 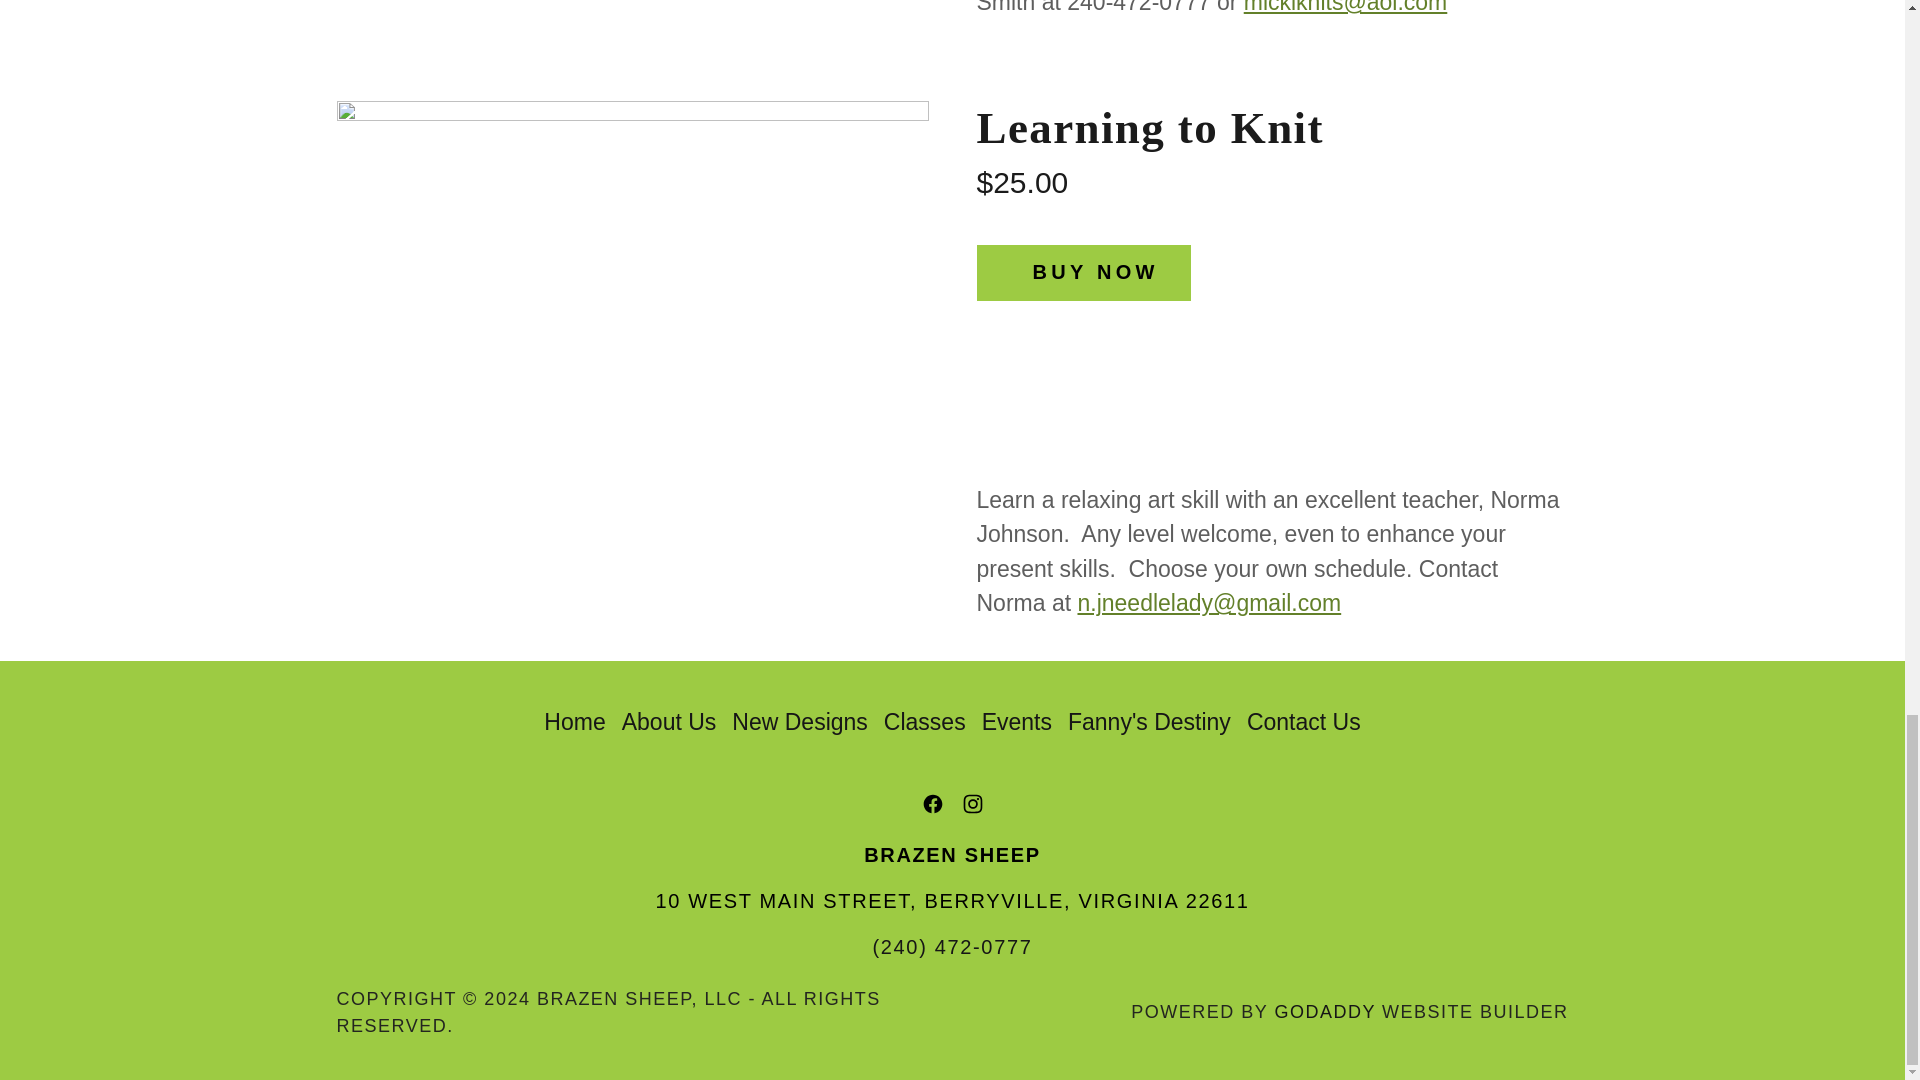 What do you see at coordinates (670, 722) in the screenshot?
I see `About Us` at bounding box center [670, 722].